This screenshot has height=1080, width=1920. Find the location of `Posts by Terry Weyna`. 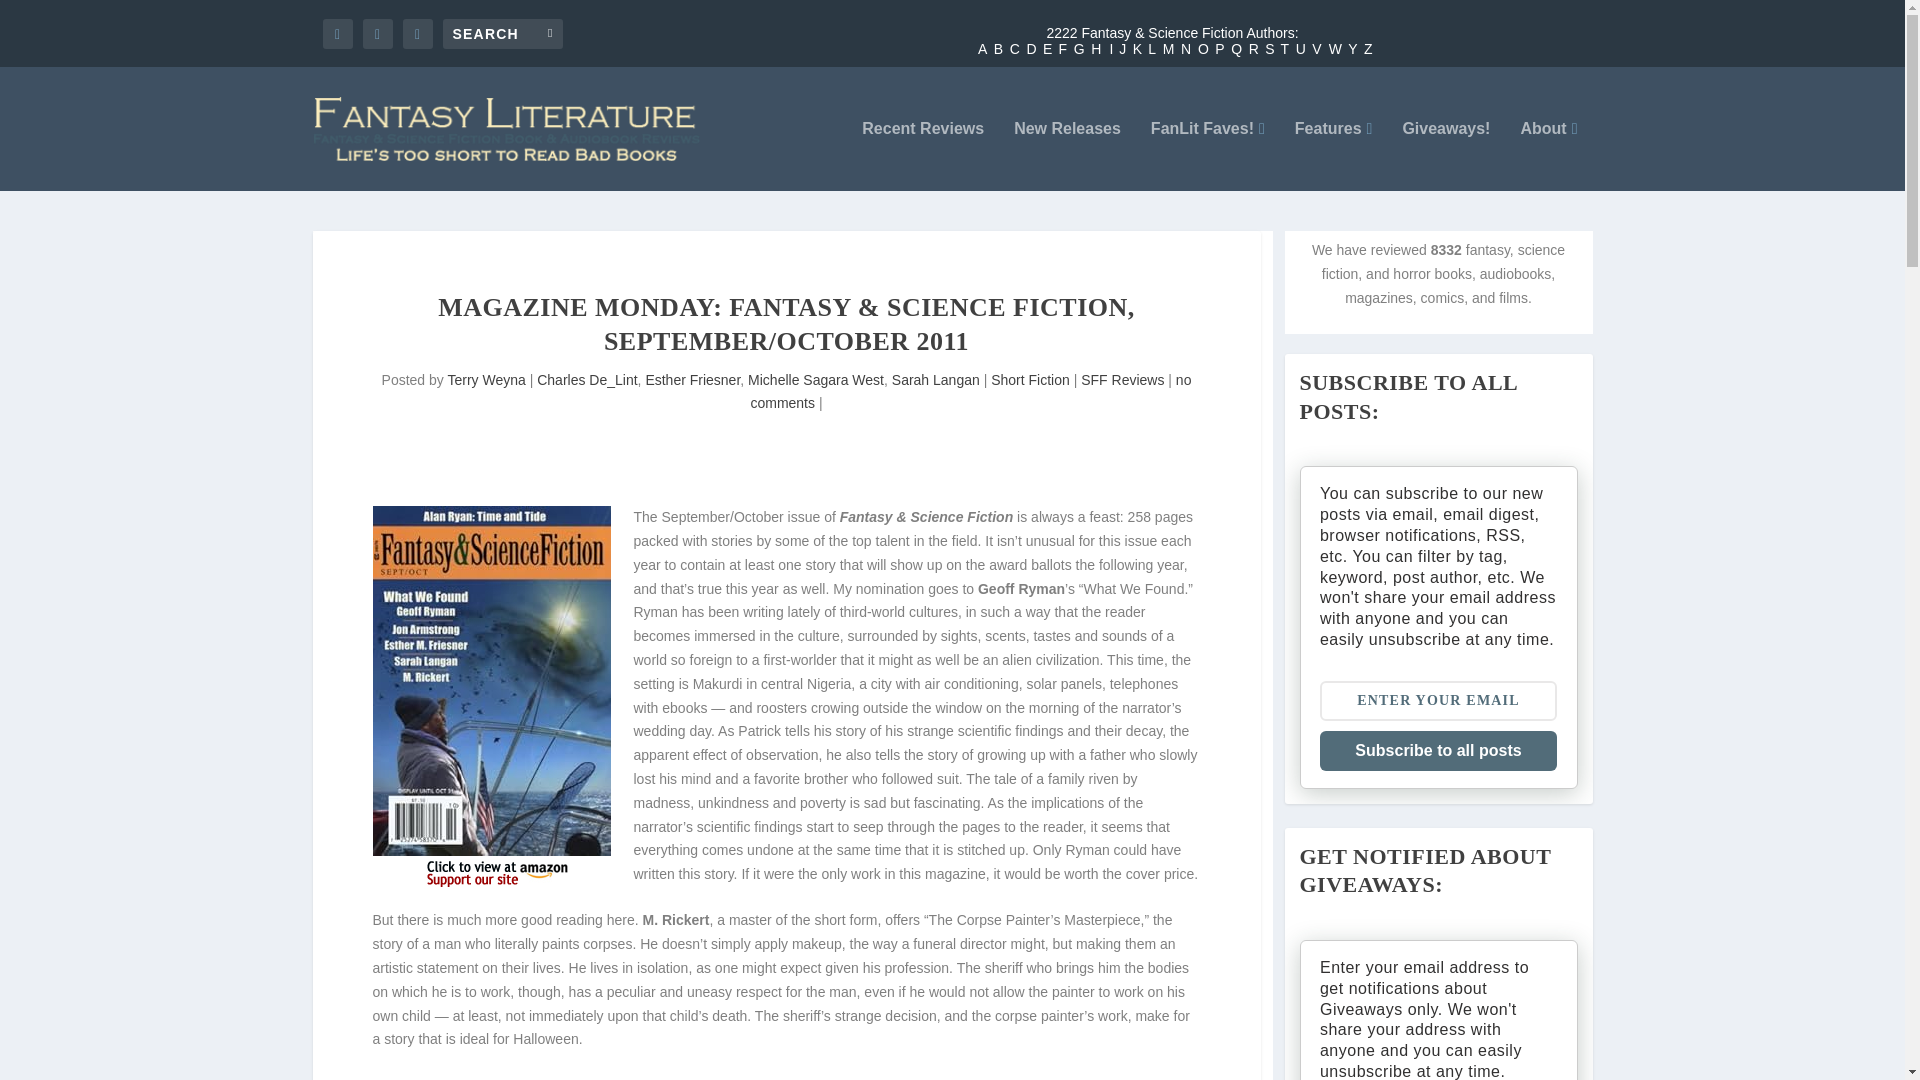

Posts by Terry Weyna is located at coordinates (486, 379).